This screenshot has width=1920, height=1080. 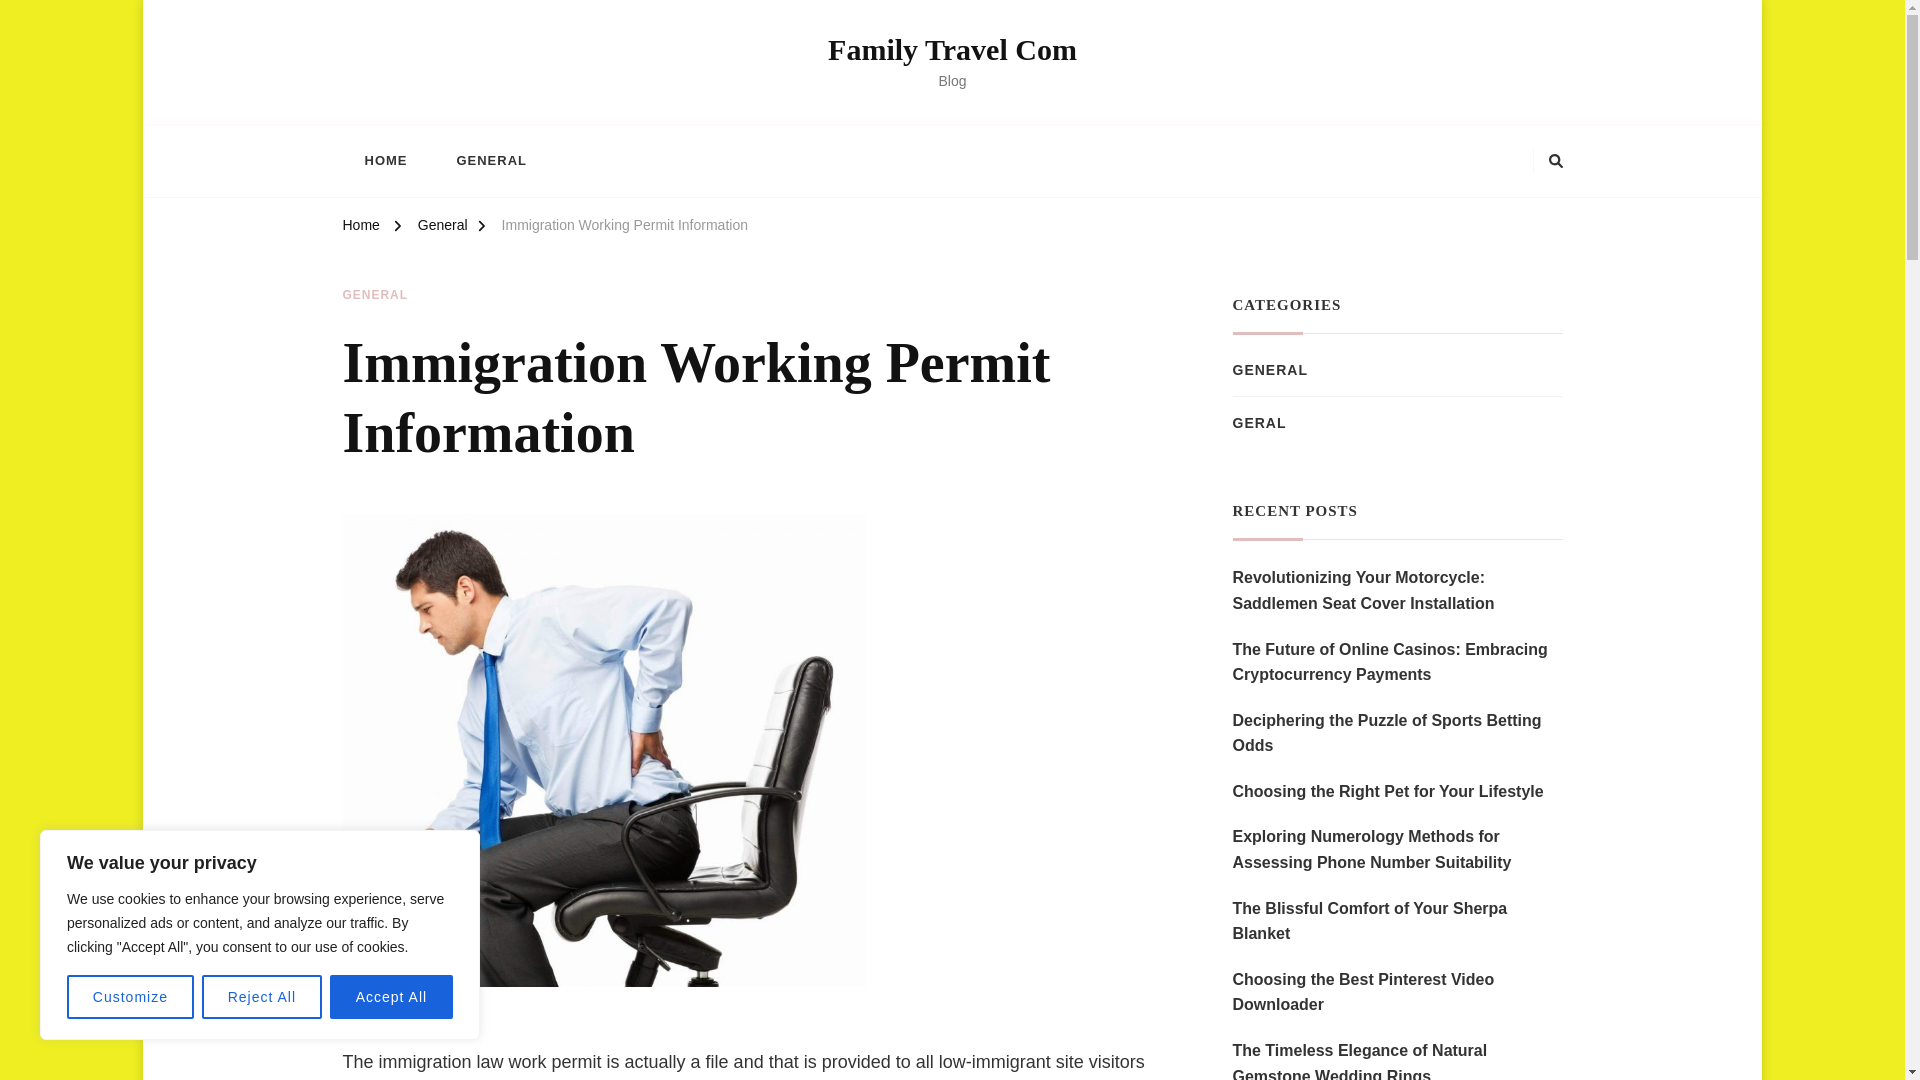 What do you see at coordinates (130, 997) in the screenshot?
I see `Customize` at bounding box center [130, 997].